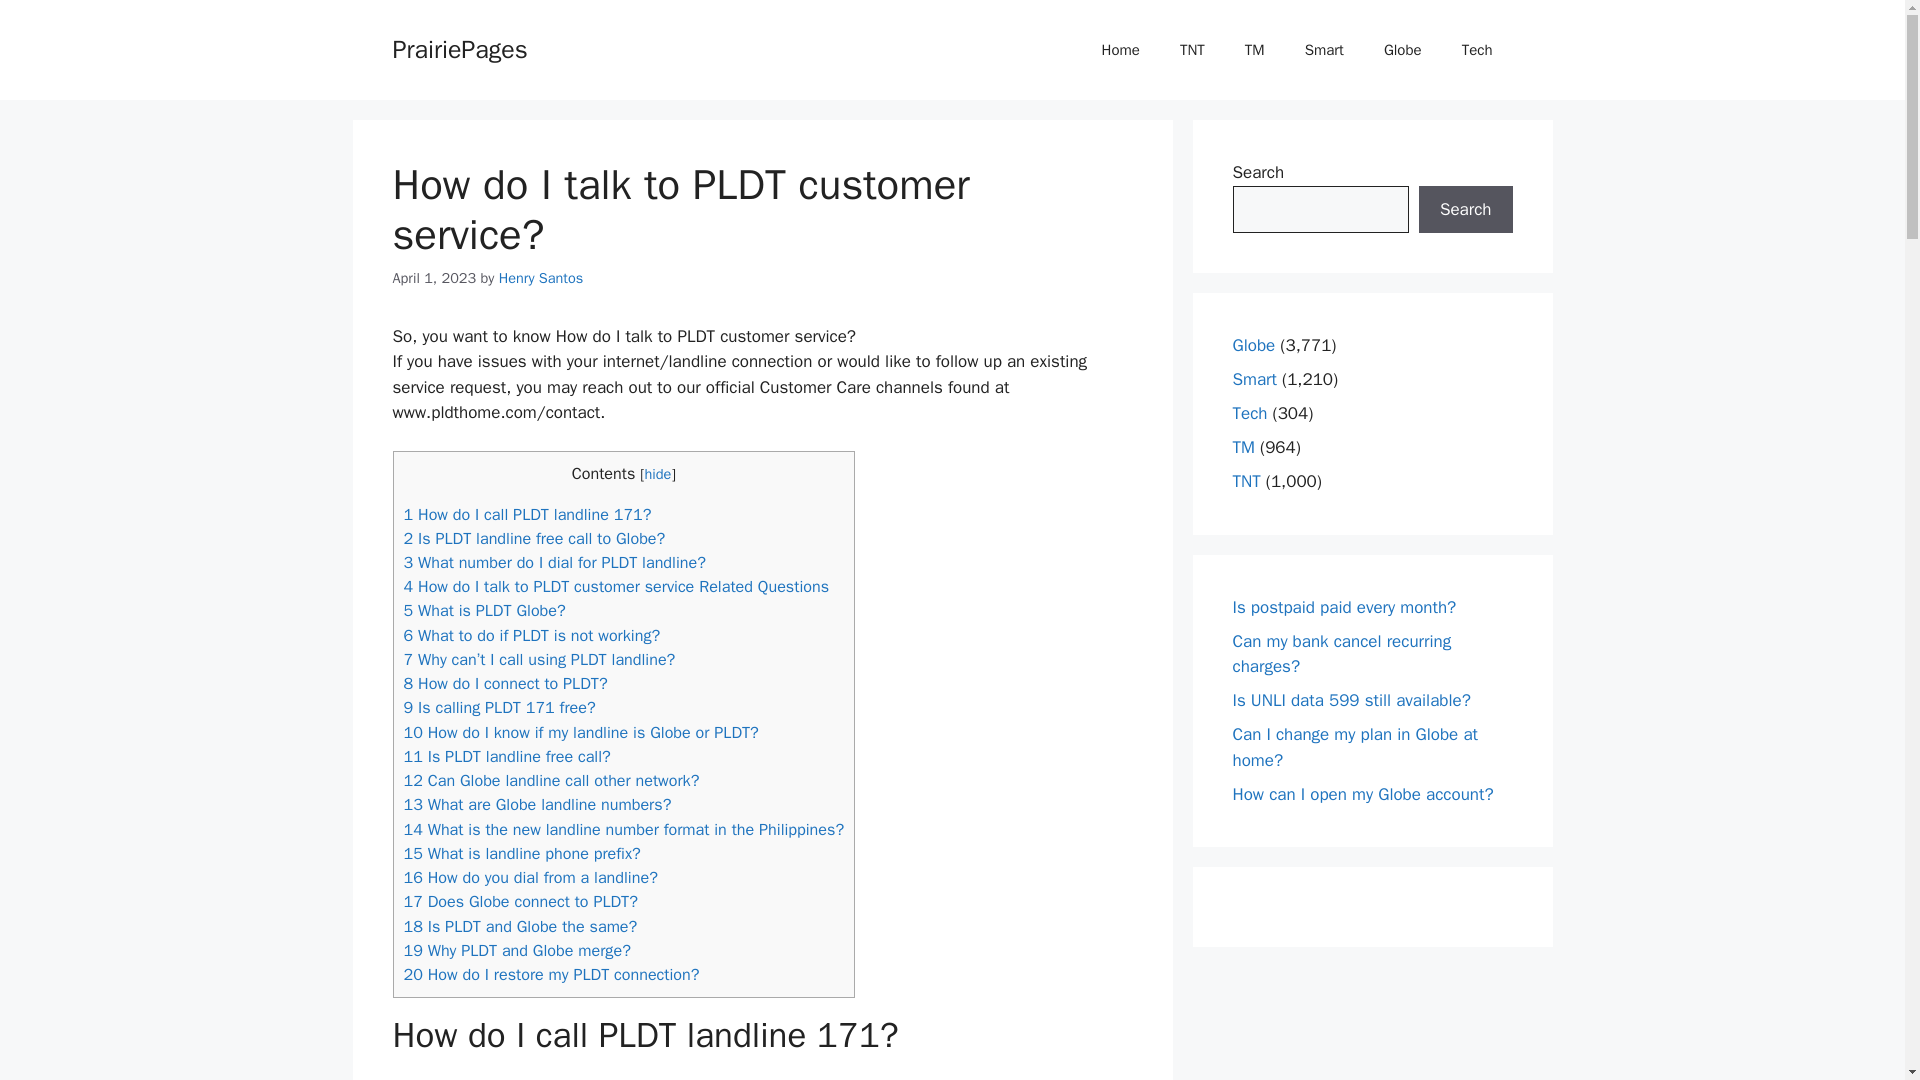 The image size is (1920, 1080). I want to click on Home, so click(1120, 50).